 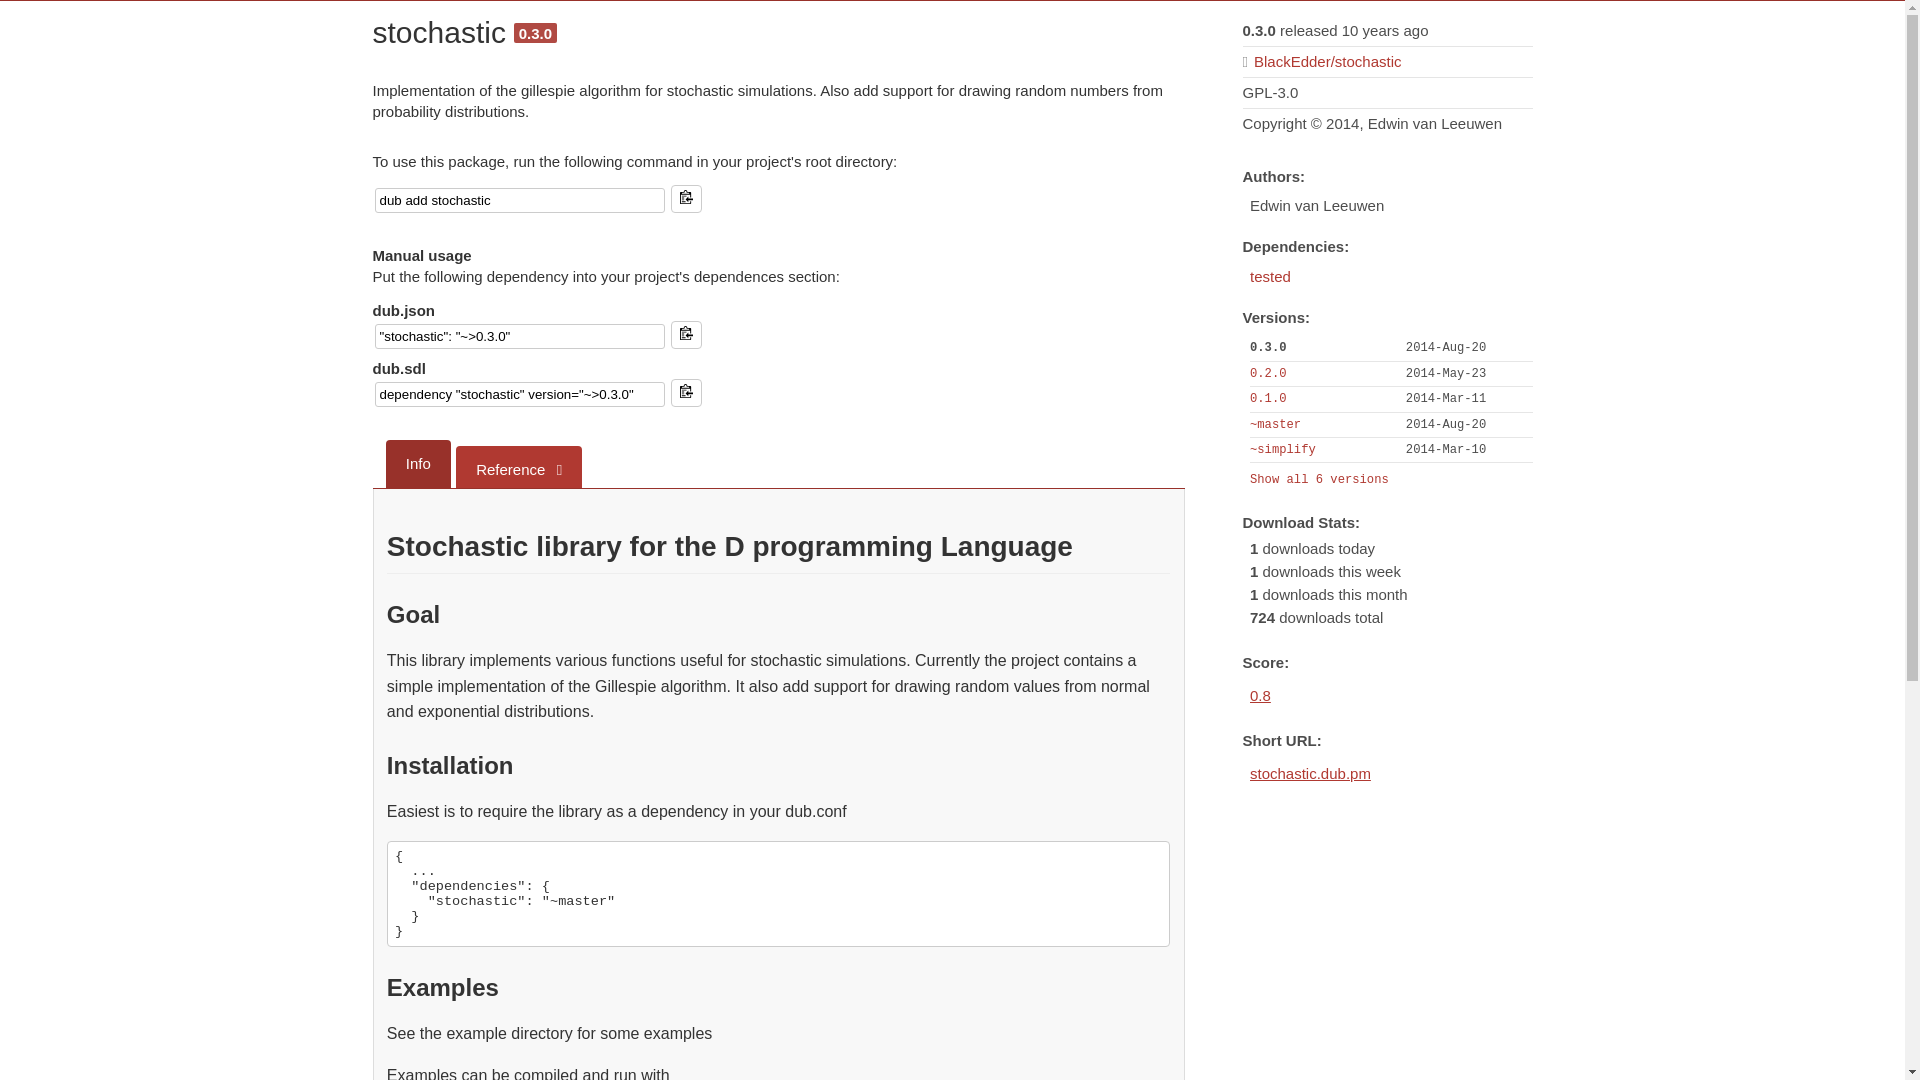 I want to click on Reference, so click(x=518, y=467).